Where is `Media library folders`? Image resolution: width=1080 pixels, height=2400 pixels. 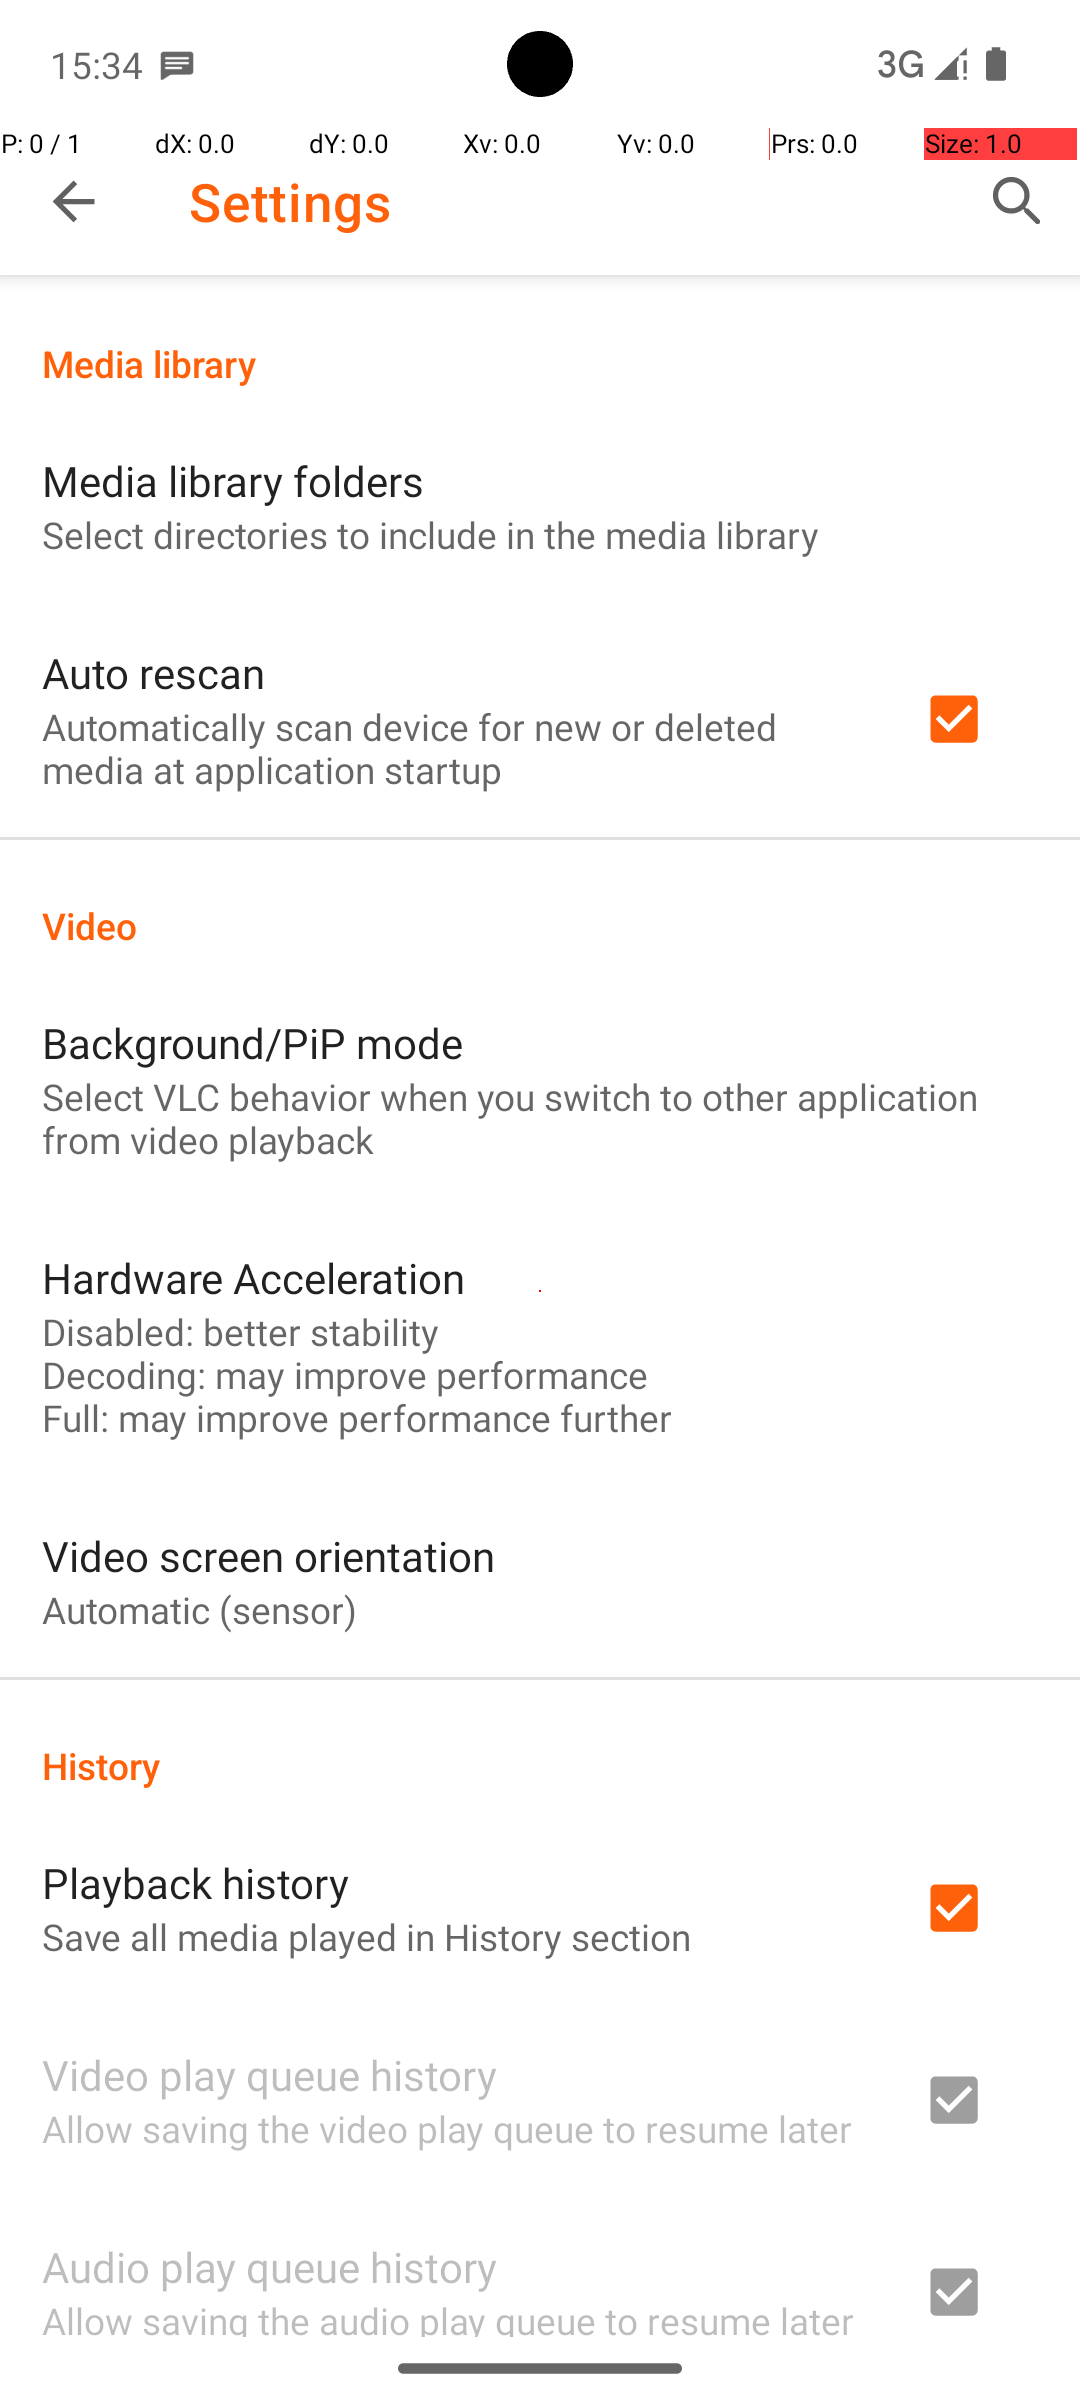 Media library folders is located at coordinates (233, 480).